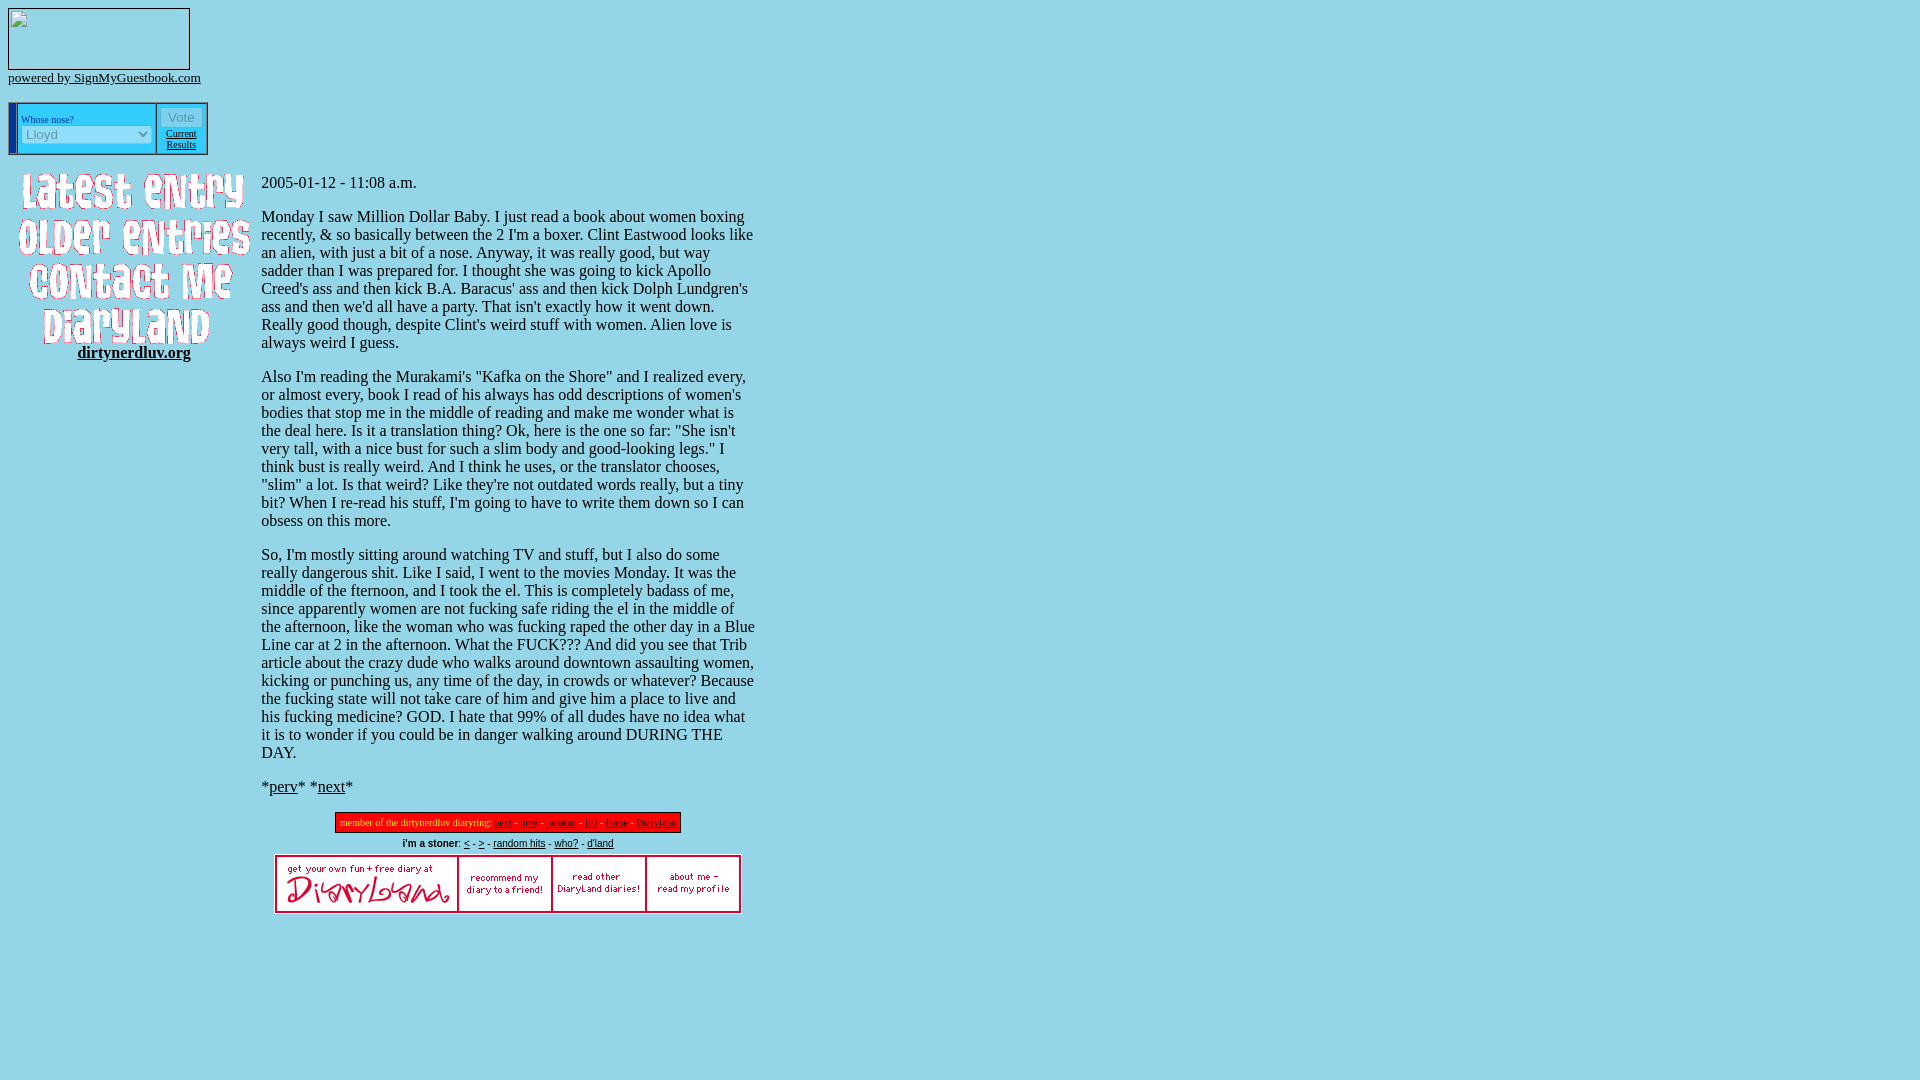 The image size is (1920, 1080). I want to click on dirtynerdluv.org, so click(133, 352).